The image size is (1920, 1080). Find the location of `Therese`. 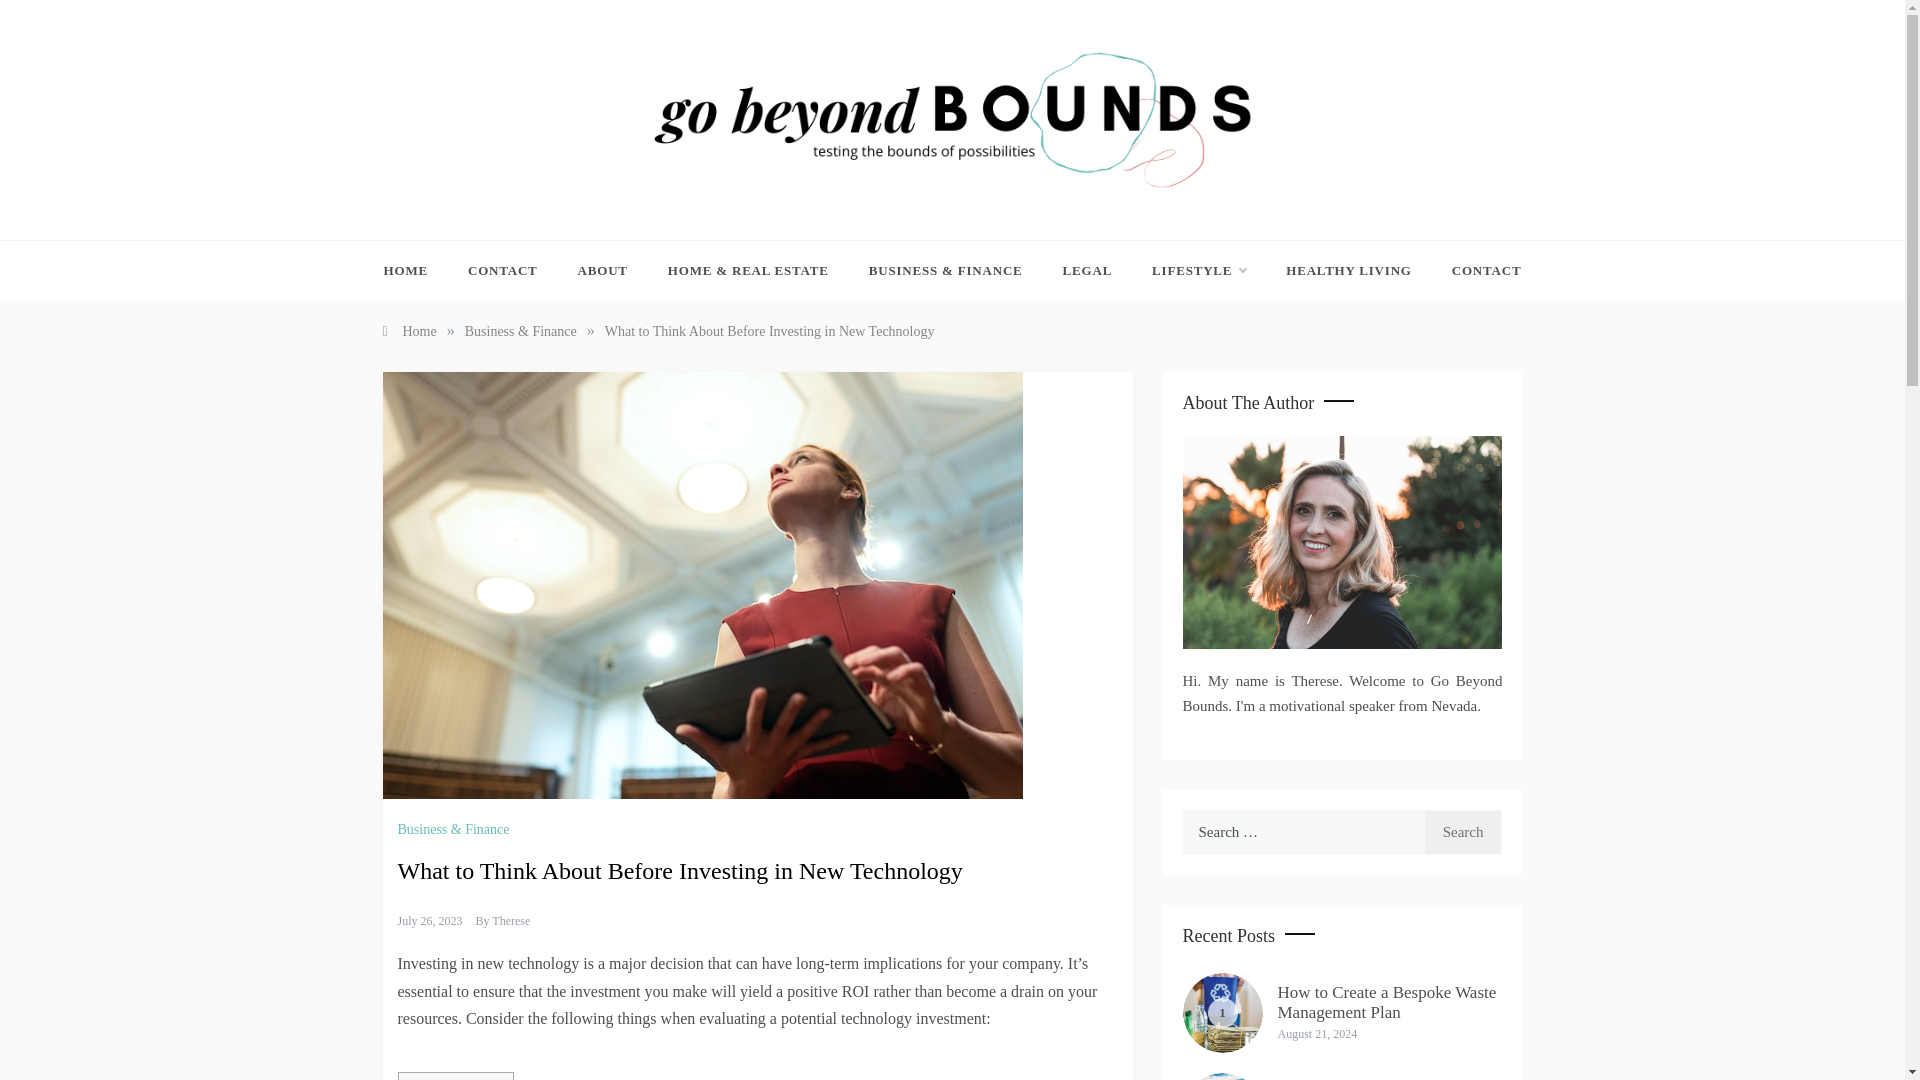

Therese is located at coordinates (510, 920).